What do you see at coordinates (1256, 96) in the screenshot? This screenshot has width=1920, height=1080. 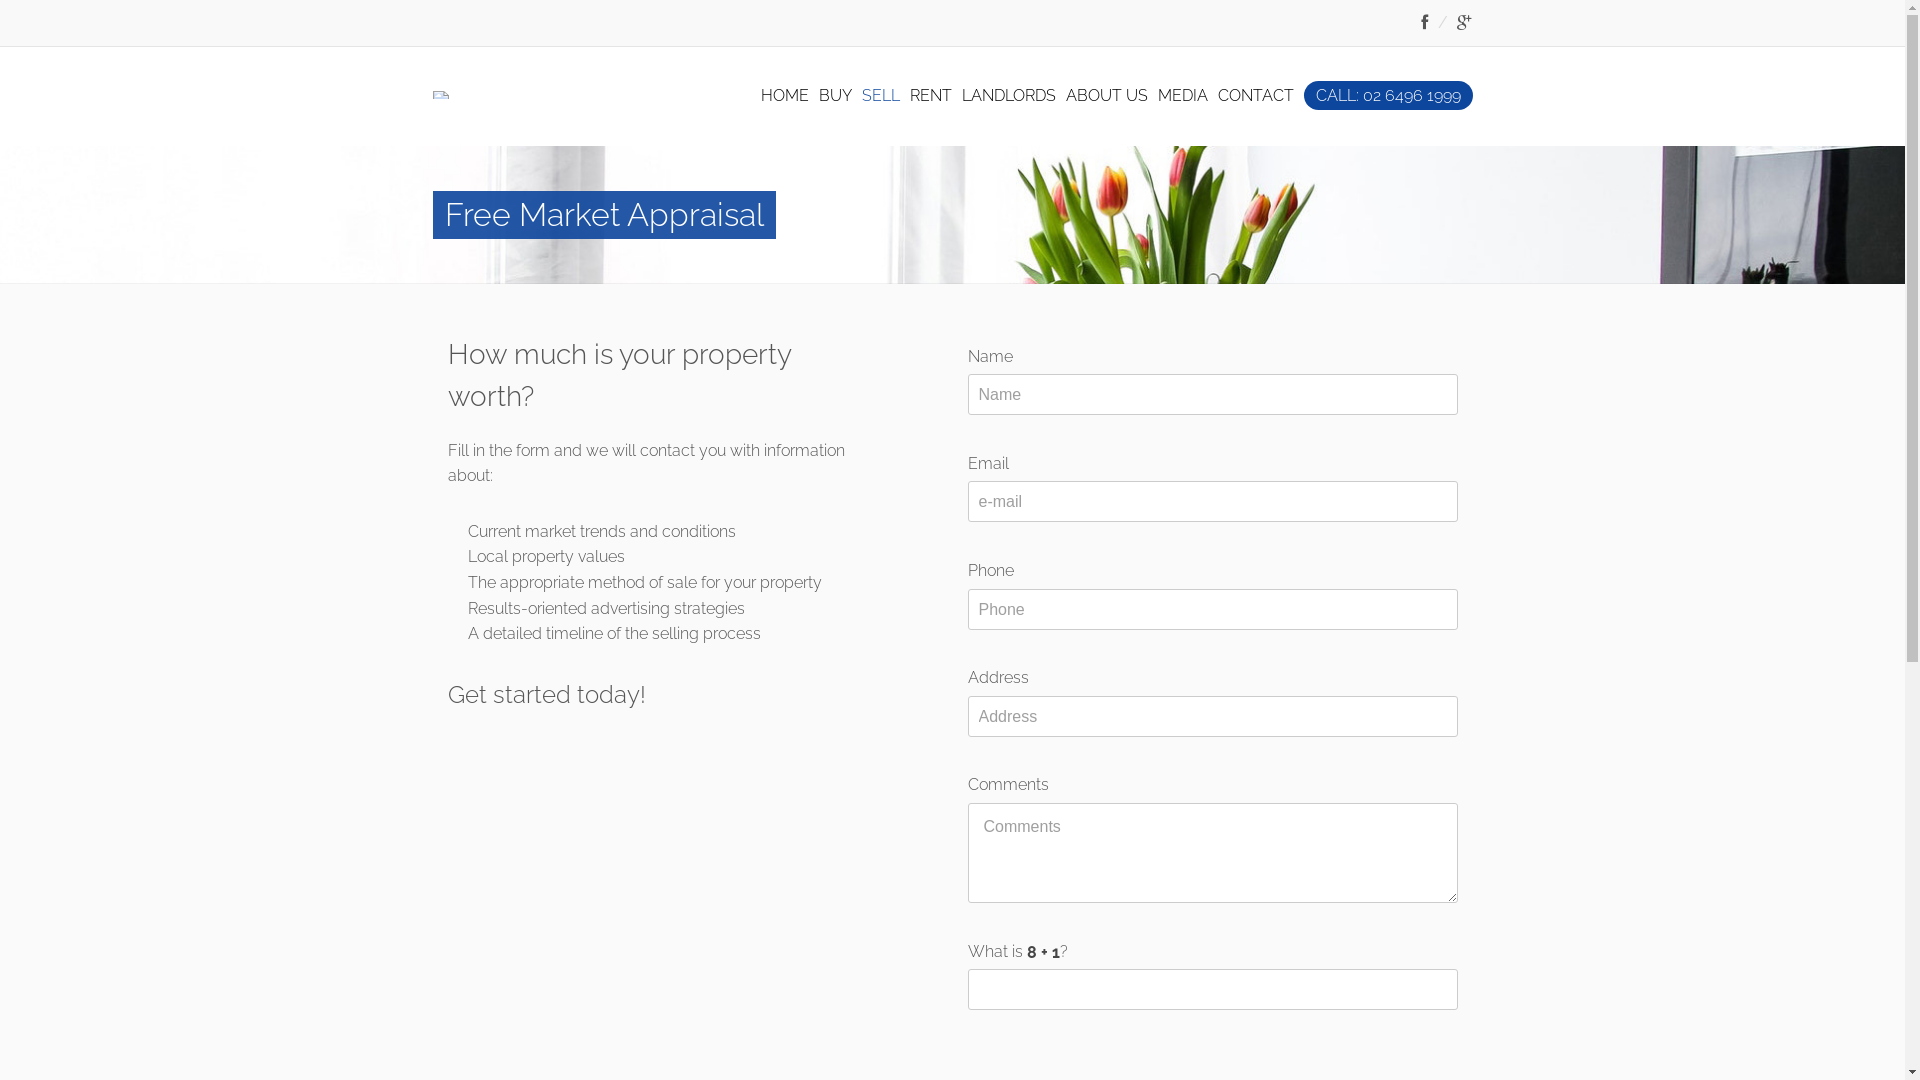 I see `CONTACT` at bounding box center [1256, 96].